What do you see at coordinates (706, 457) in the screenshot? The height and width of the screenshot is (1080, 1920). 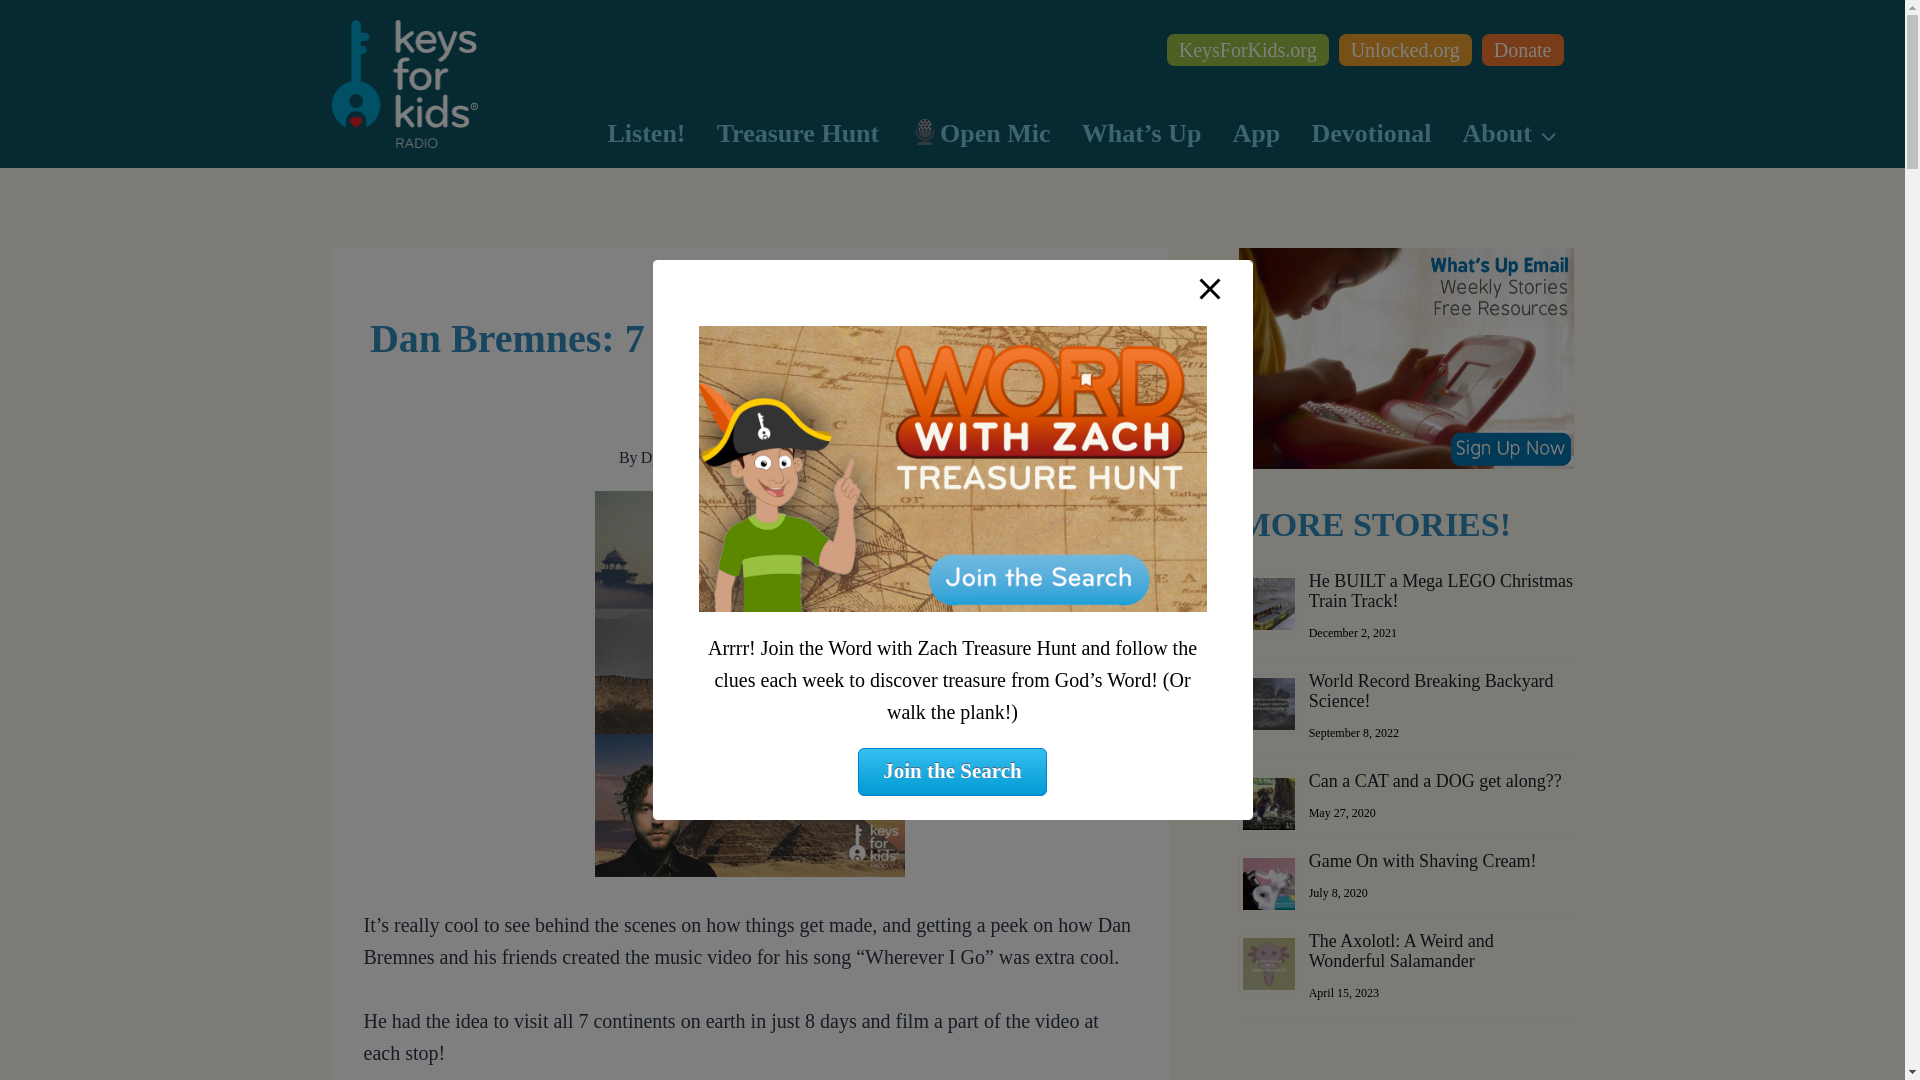 I see `Dylan Kraayenbrink` at bounding box center [706, 457].